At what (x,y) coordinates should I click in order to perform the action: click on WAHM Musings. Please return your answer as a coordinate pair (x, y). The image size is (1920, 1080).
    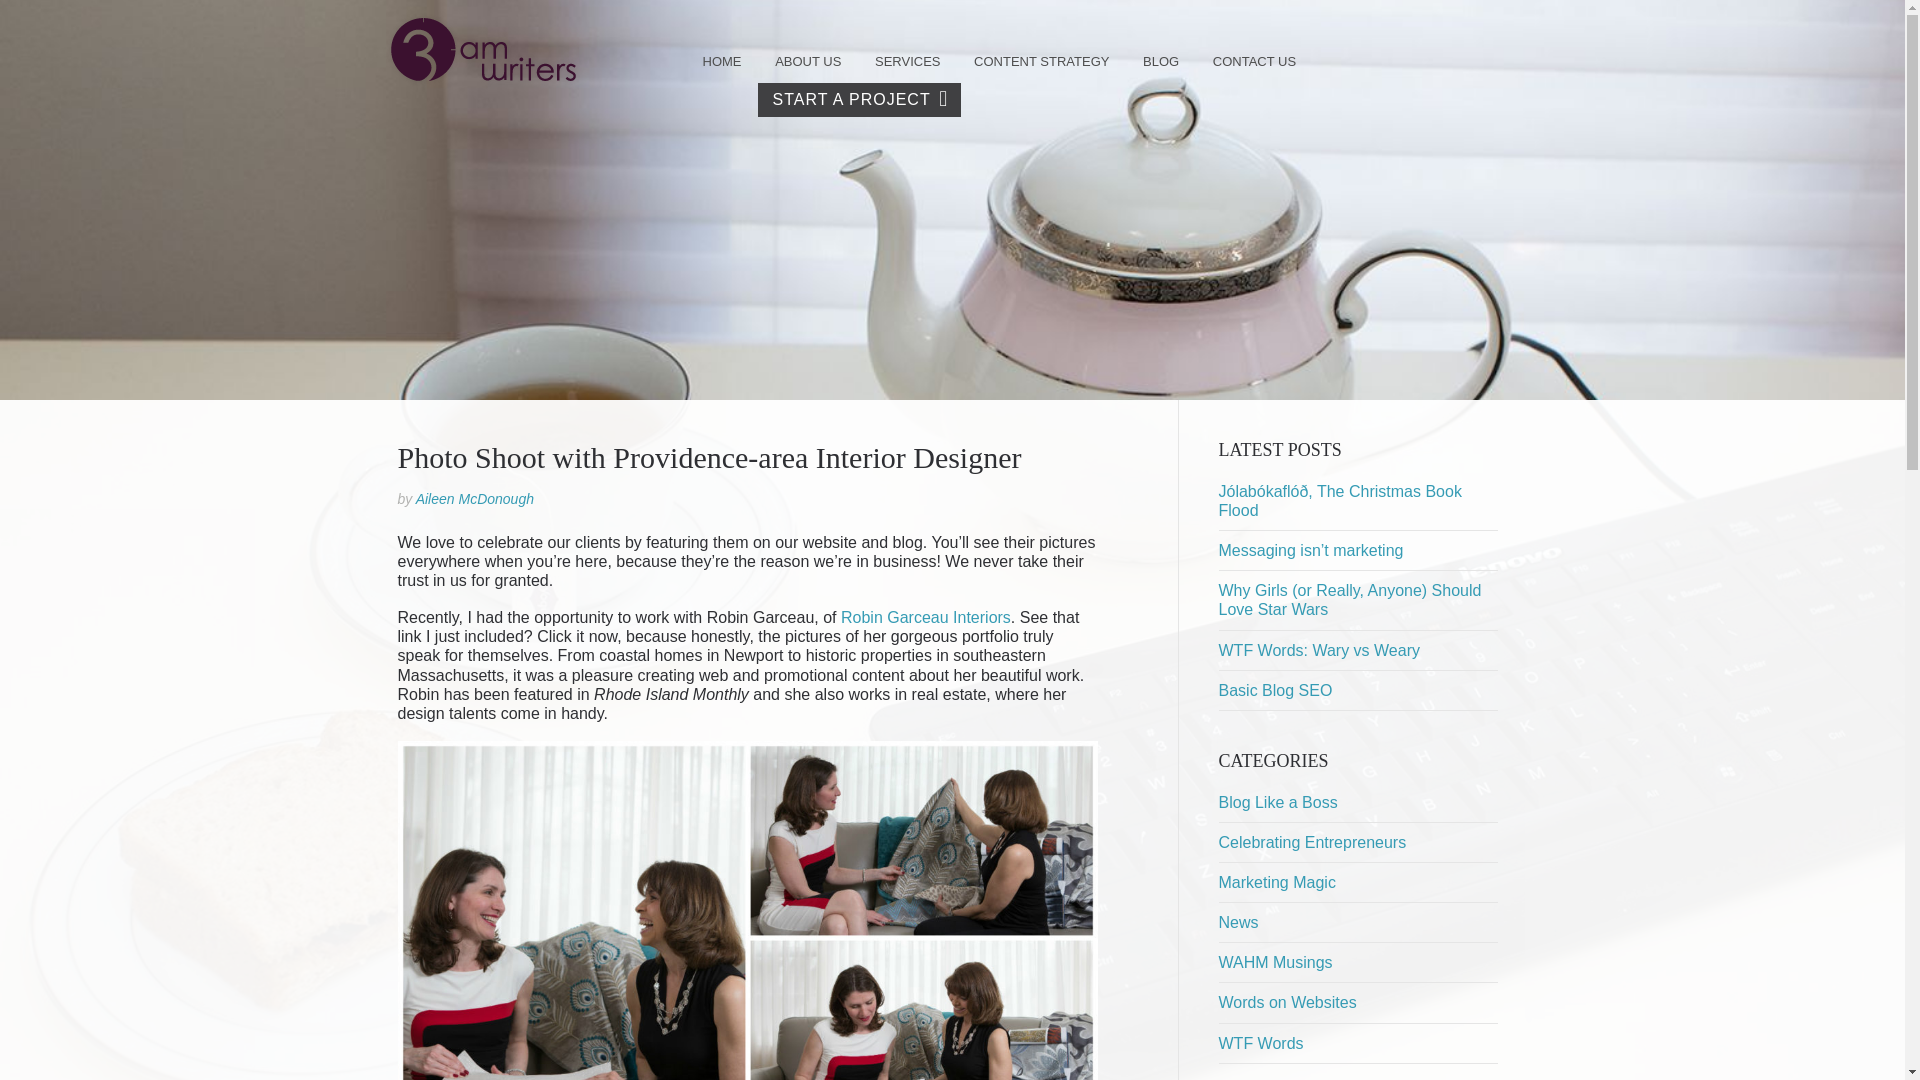
    Looking at the image, I should click on (1275, 962).